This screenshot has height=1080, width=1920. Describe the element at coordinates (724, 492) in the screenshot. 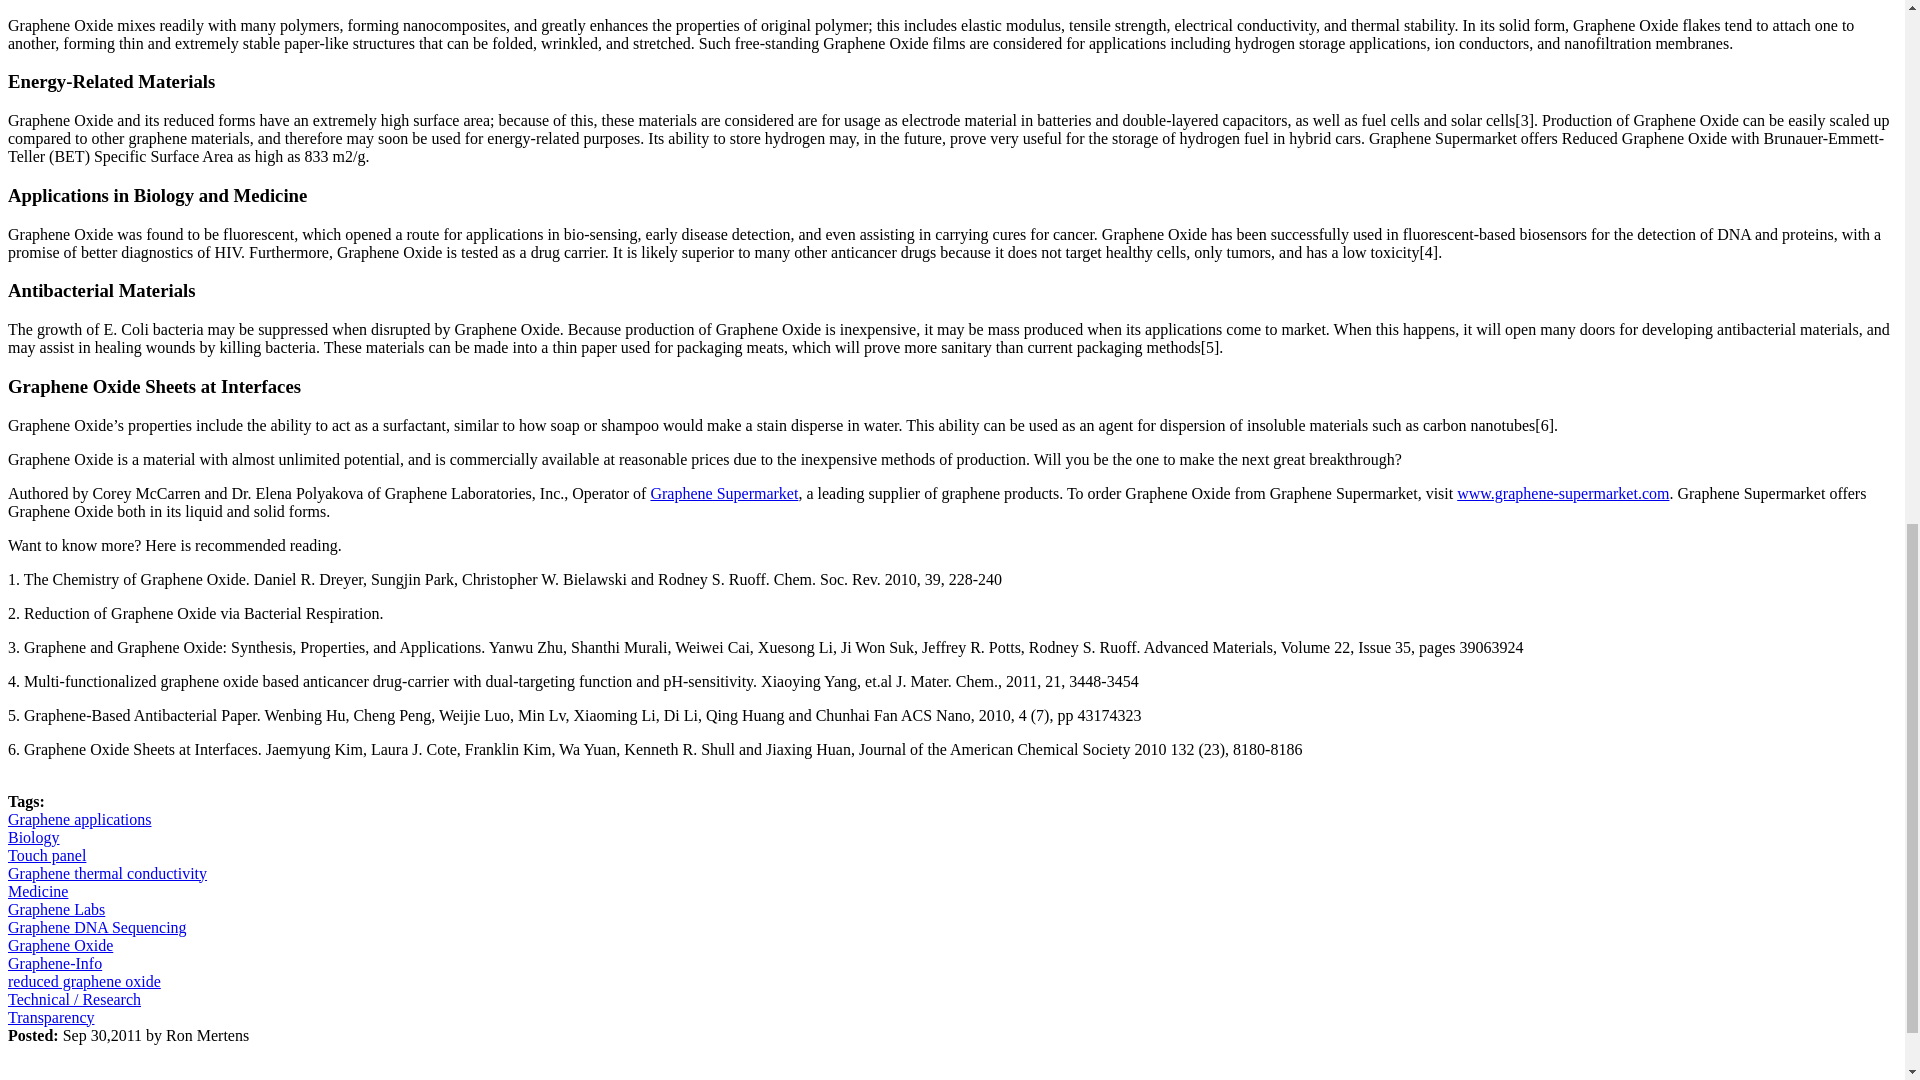

I see `Graphene Supermarket` at that location.